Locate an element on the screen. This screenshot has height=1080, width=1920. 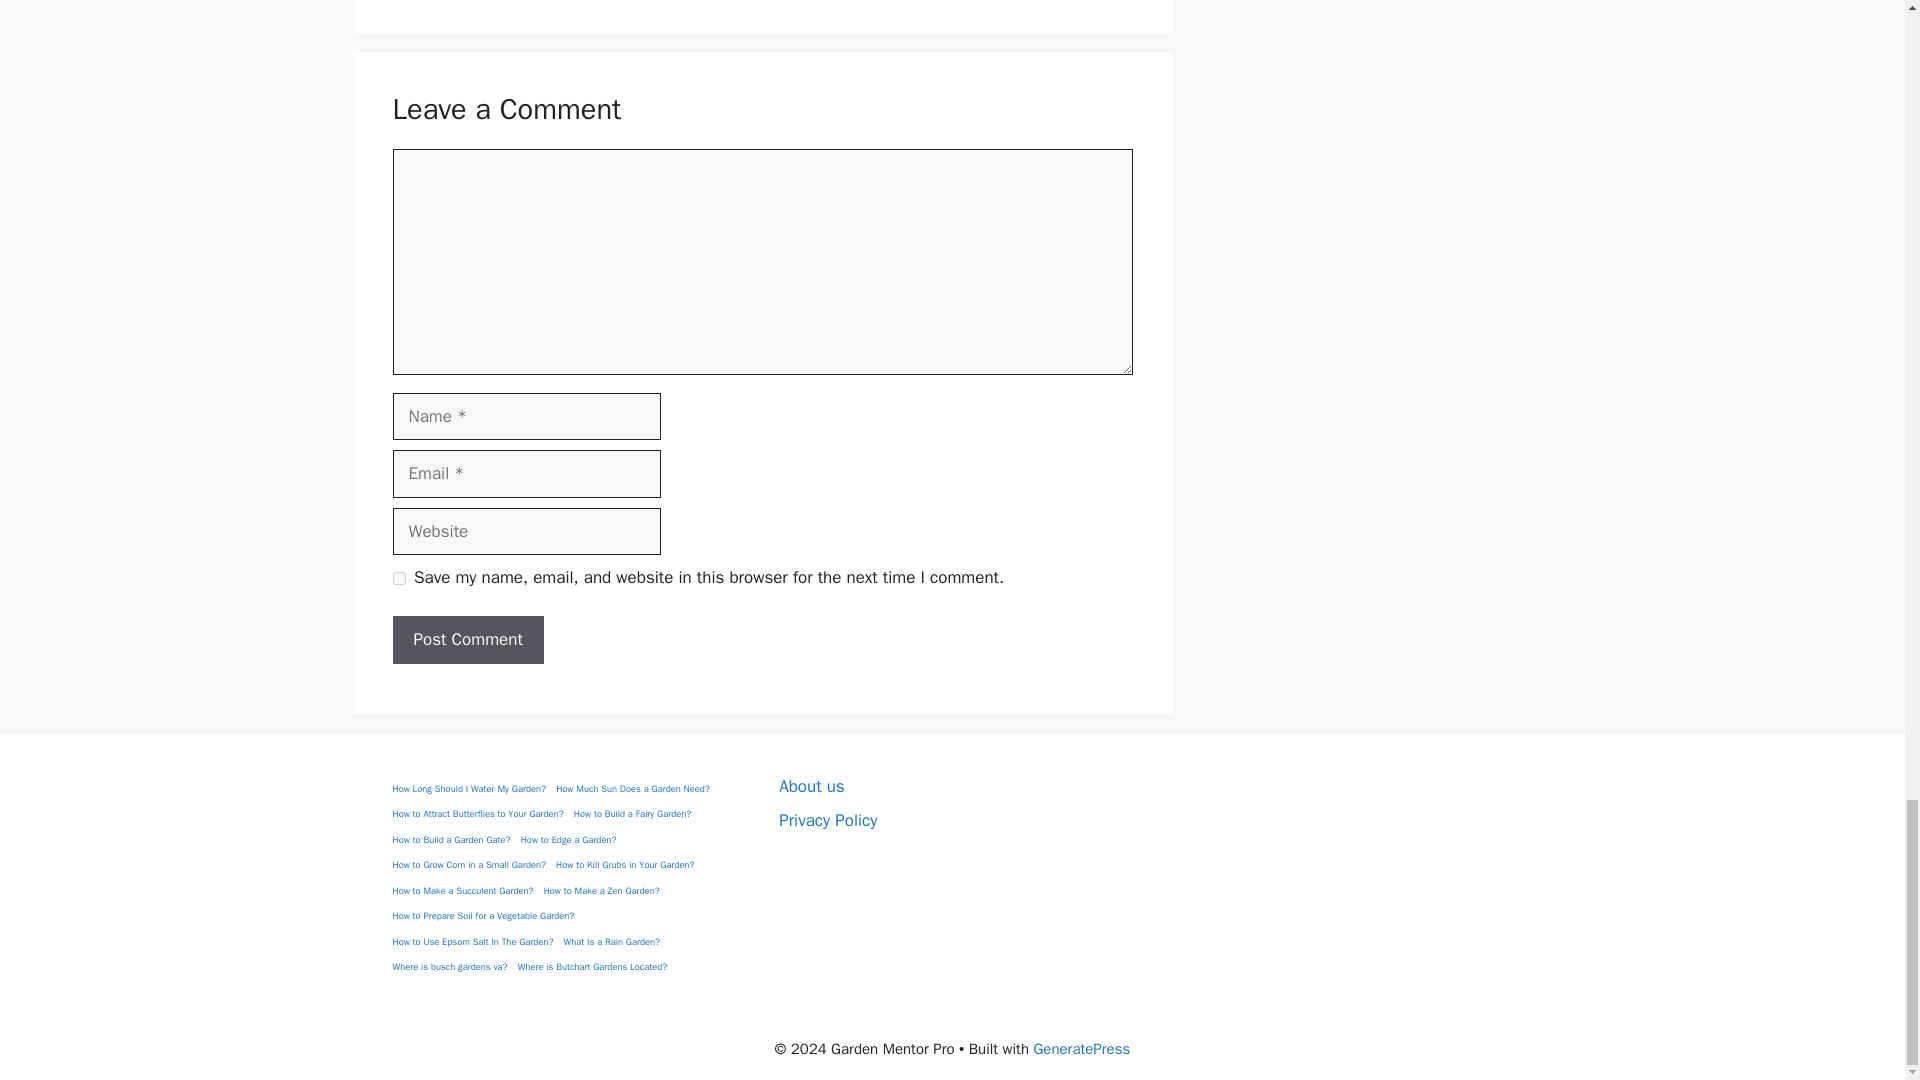
How to Edge a Garden? is located at coordinates (568, 840).